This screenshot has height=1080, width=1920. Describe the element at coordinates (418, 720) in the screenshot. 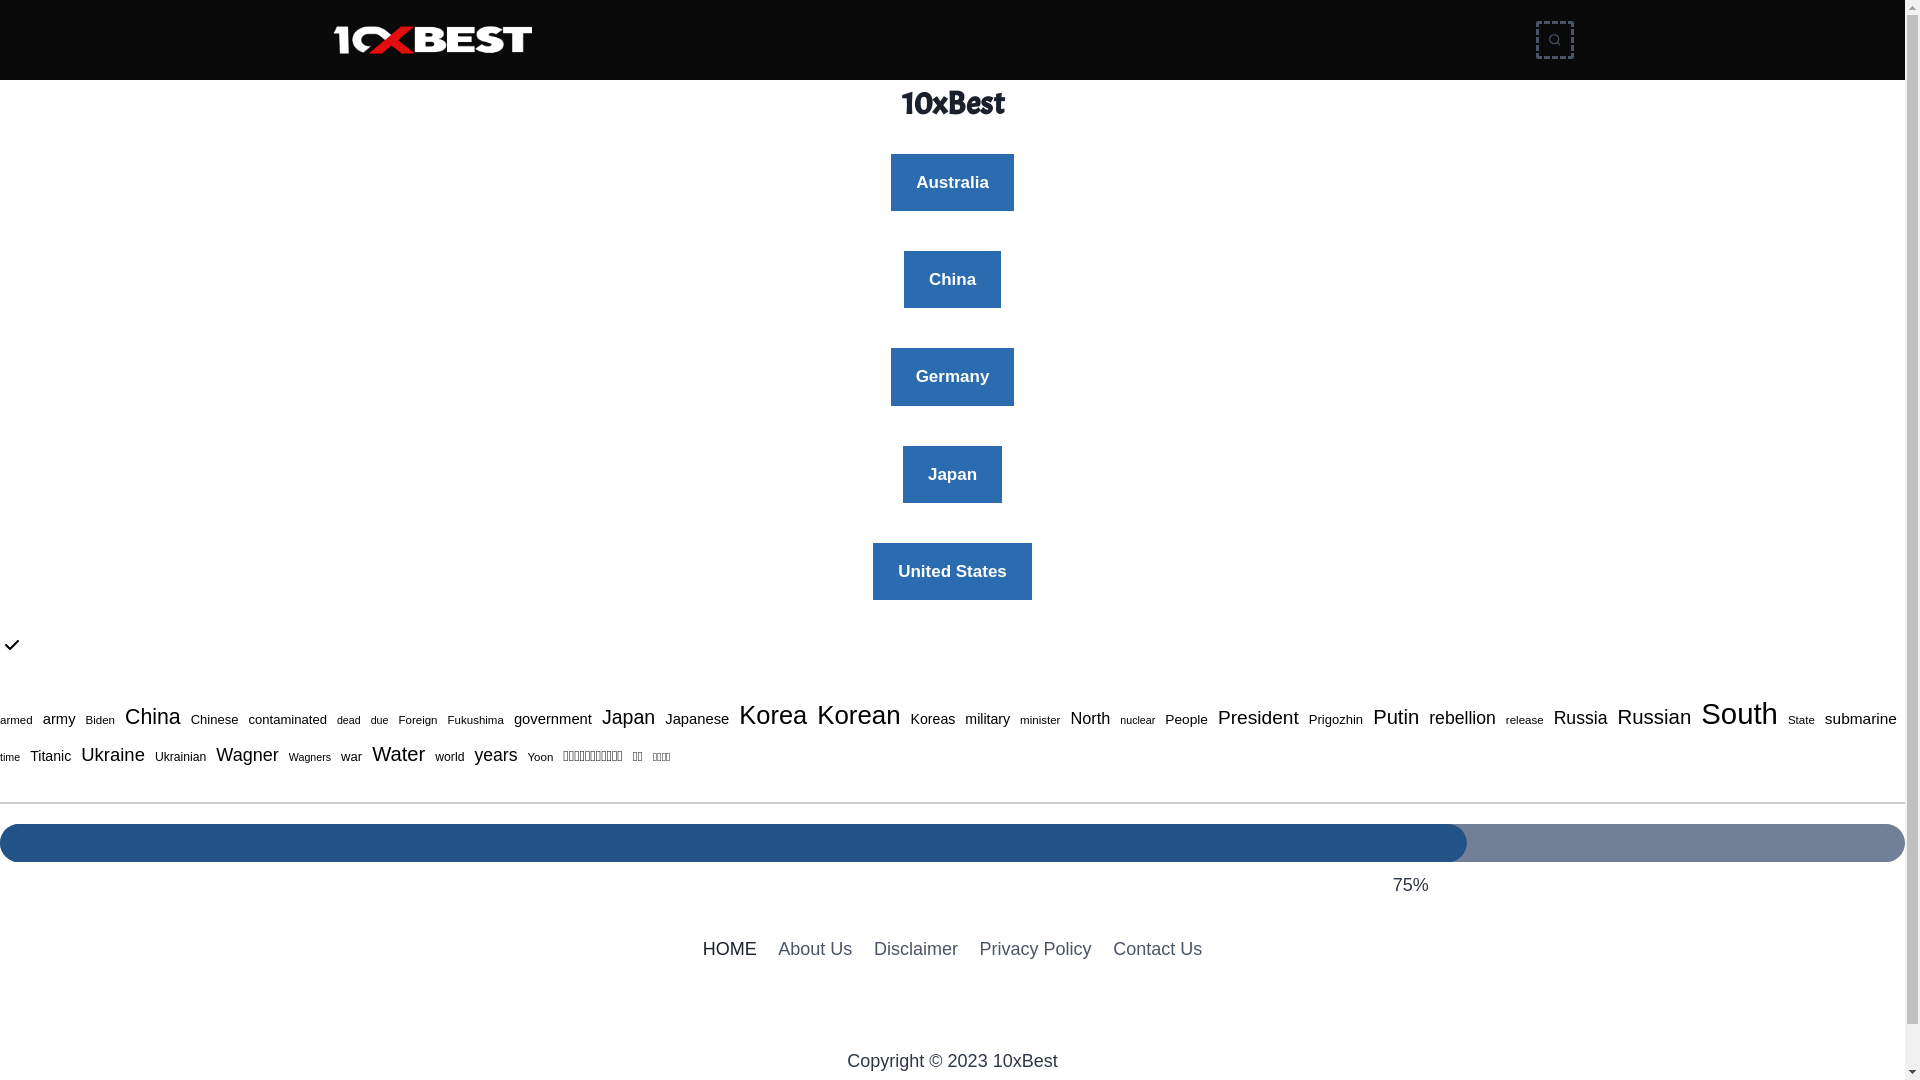

I see `Foreign` at that location.